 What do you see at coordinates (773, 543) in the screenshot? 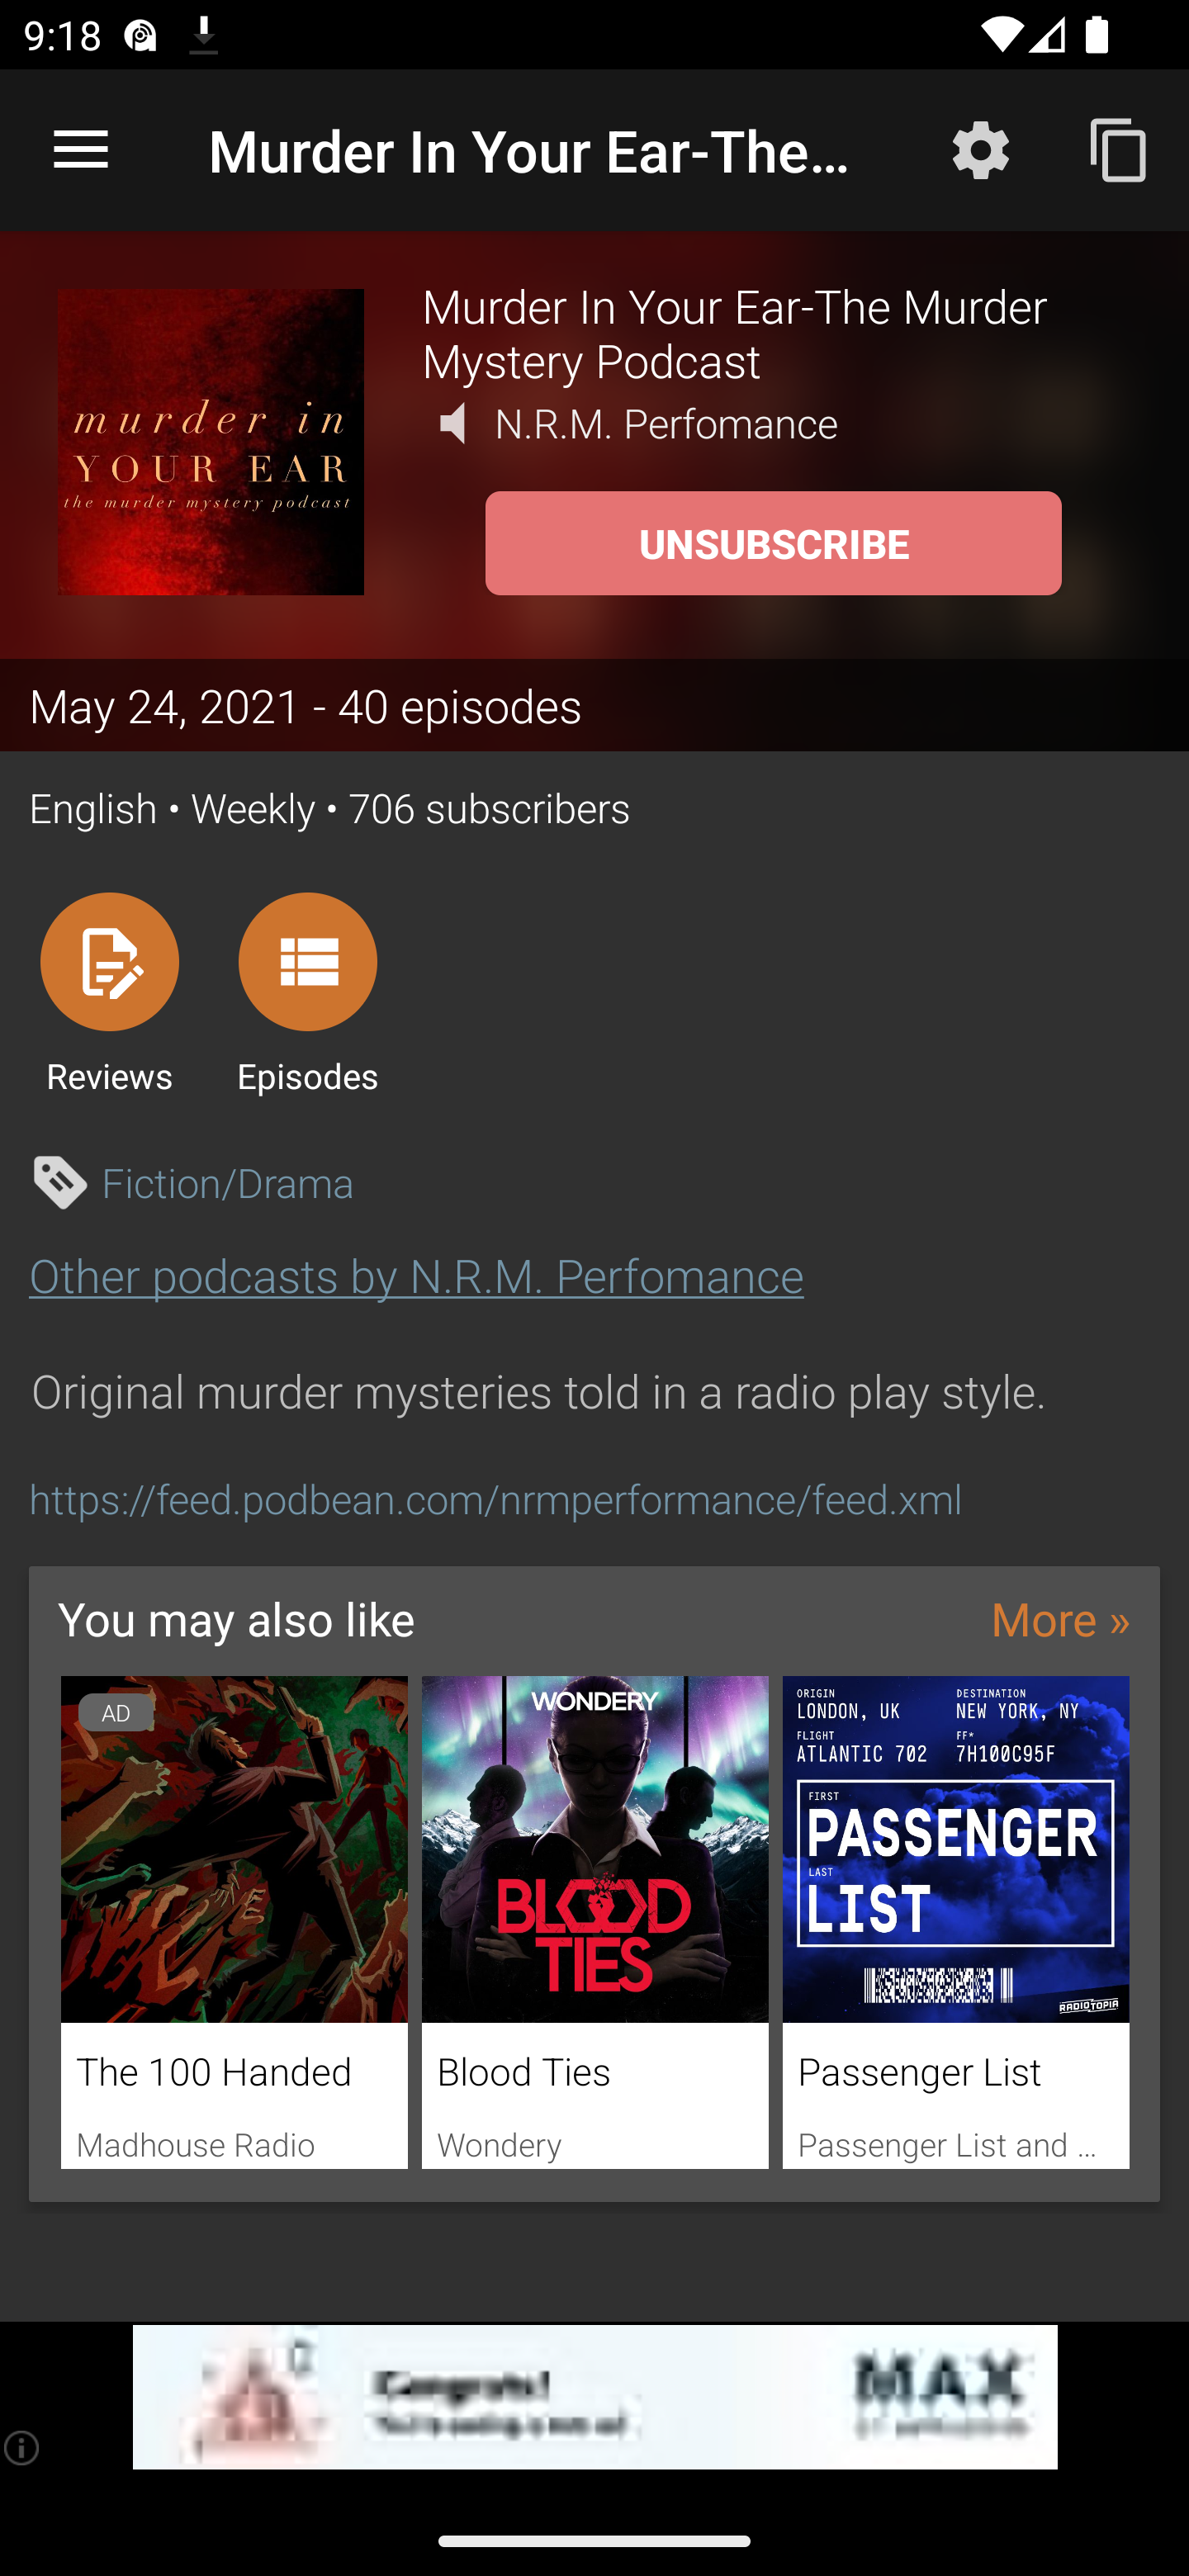
I see `UNSUBSCRIBE` at bounding box center [773, 543].